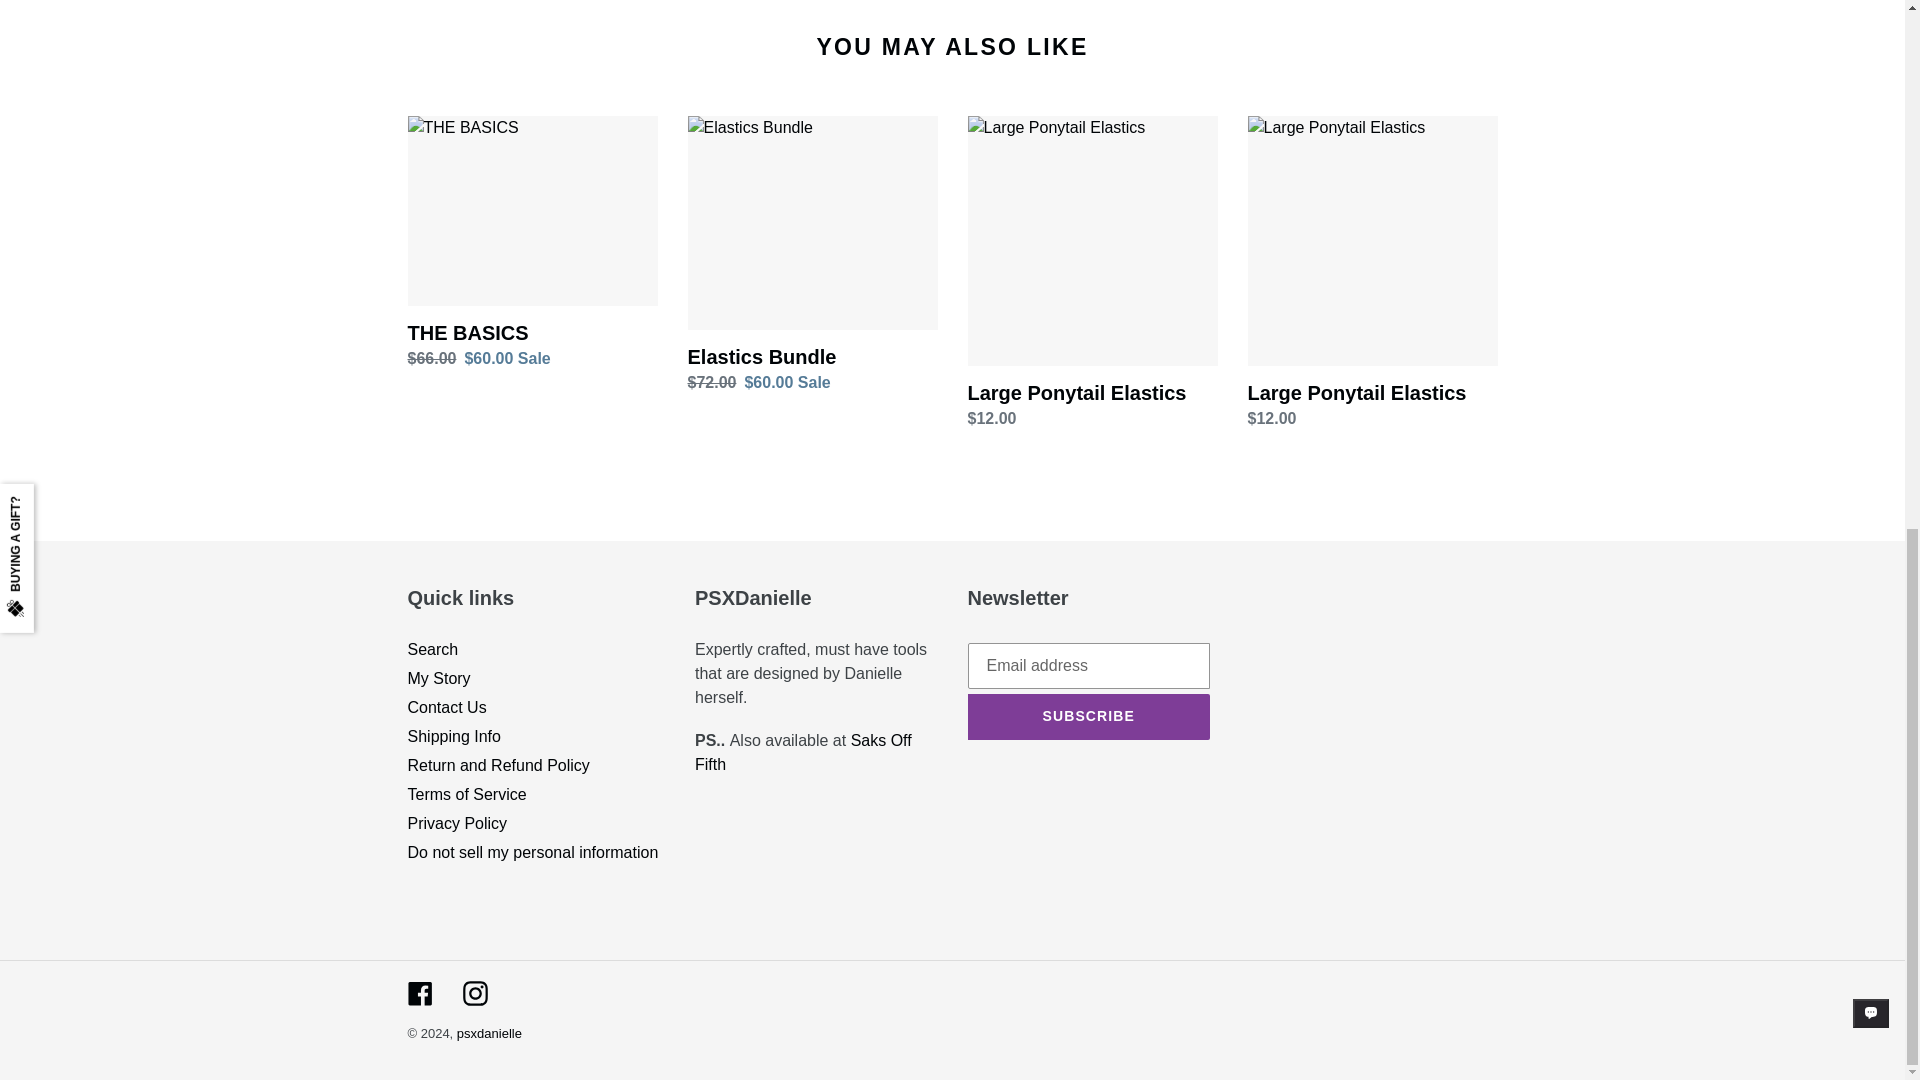  Describe the element at coordinates (532, 242) in the screenshot. I see `THE BASICS` at that location.